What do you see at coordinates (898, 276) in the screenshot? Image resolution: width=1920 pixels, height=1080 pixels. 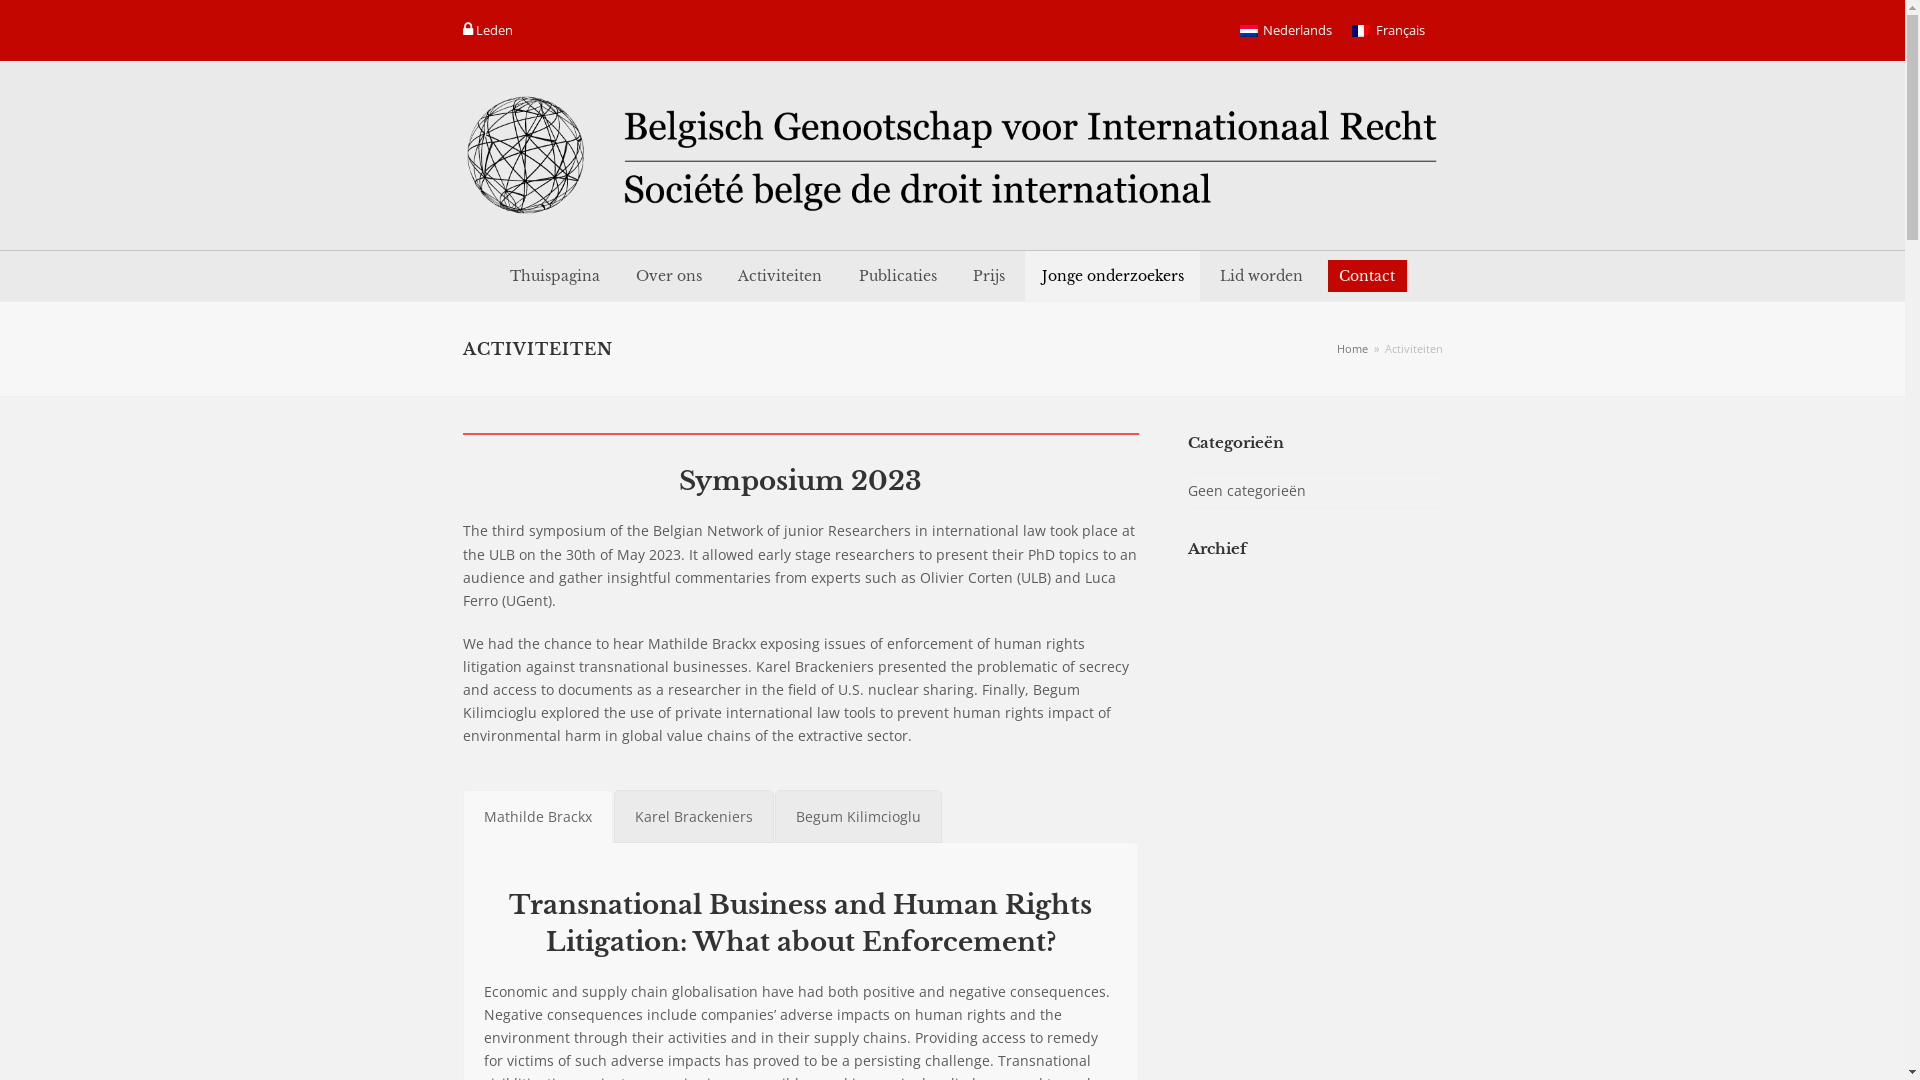 I see `Publicaties` at bounding box center [898, 276].